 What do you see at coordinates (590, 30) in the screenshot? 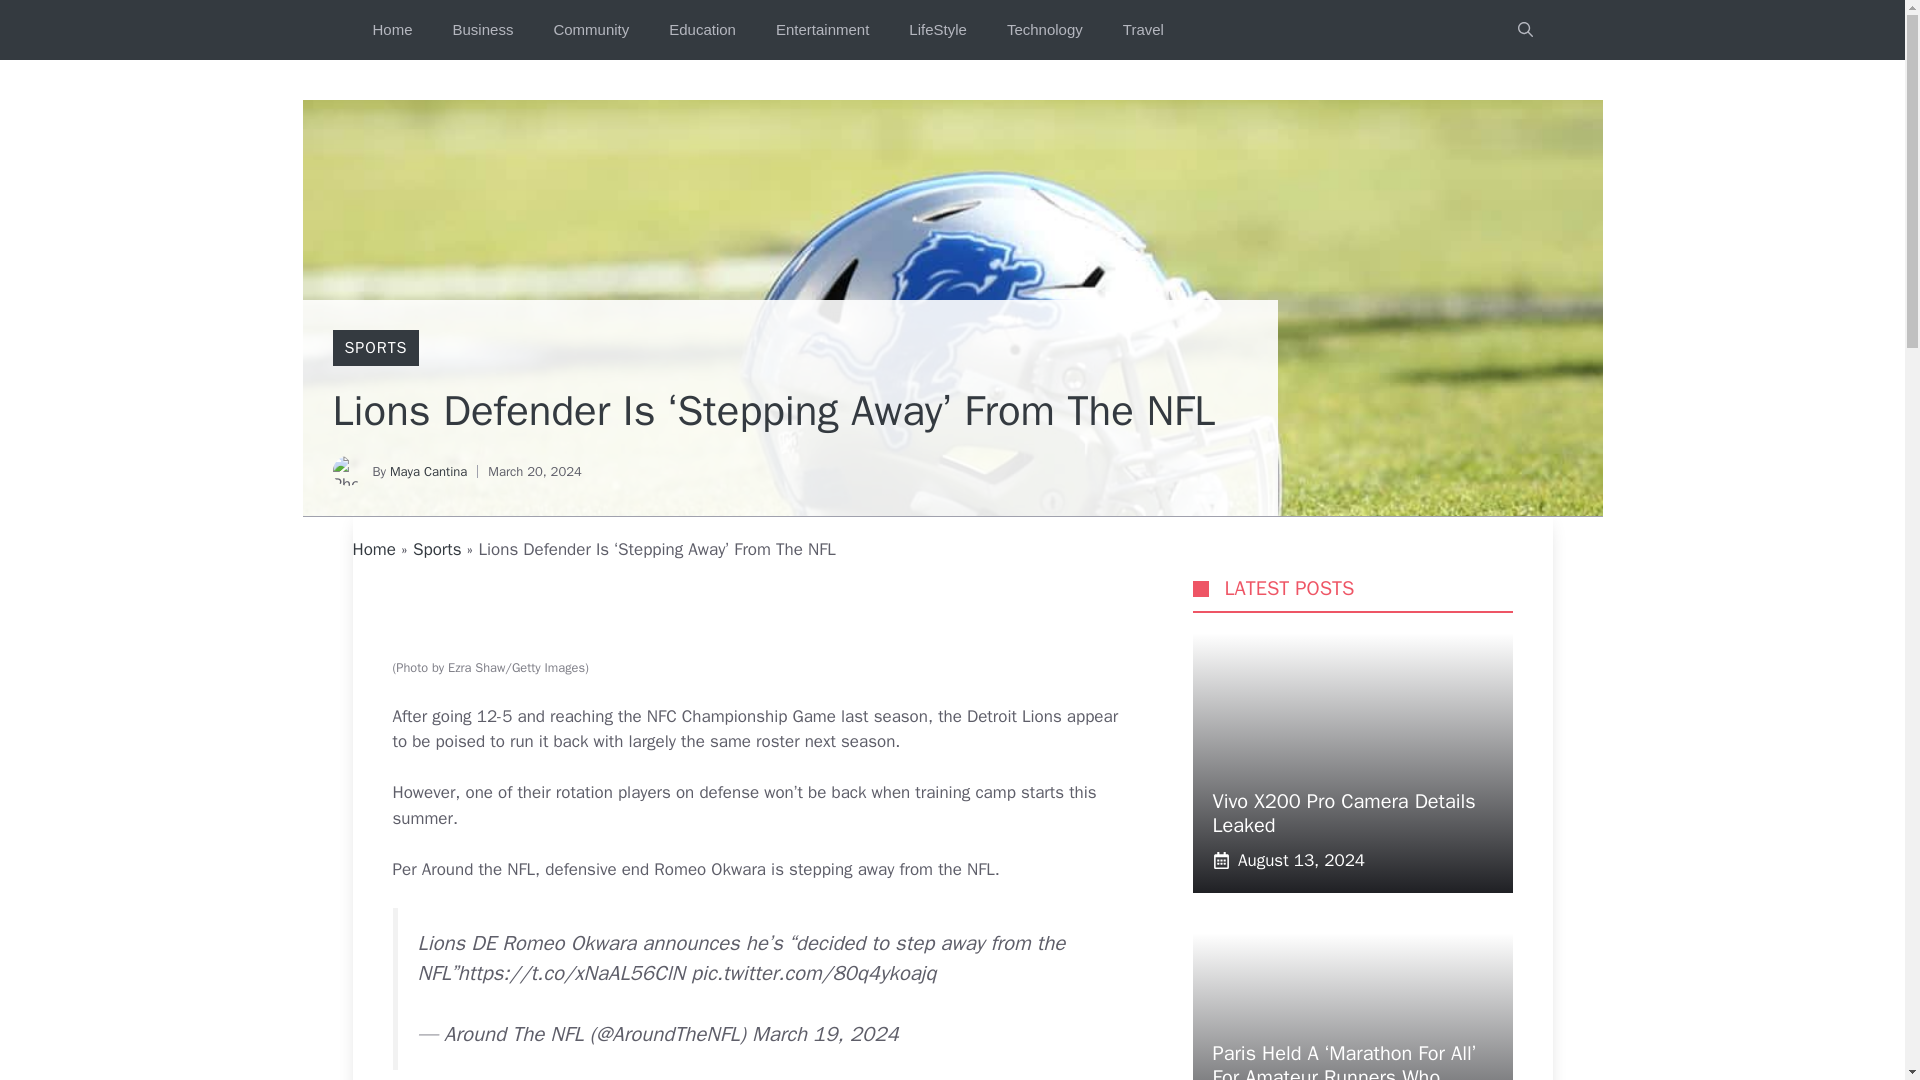
I see `Community` at bounding box center [590, 30].